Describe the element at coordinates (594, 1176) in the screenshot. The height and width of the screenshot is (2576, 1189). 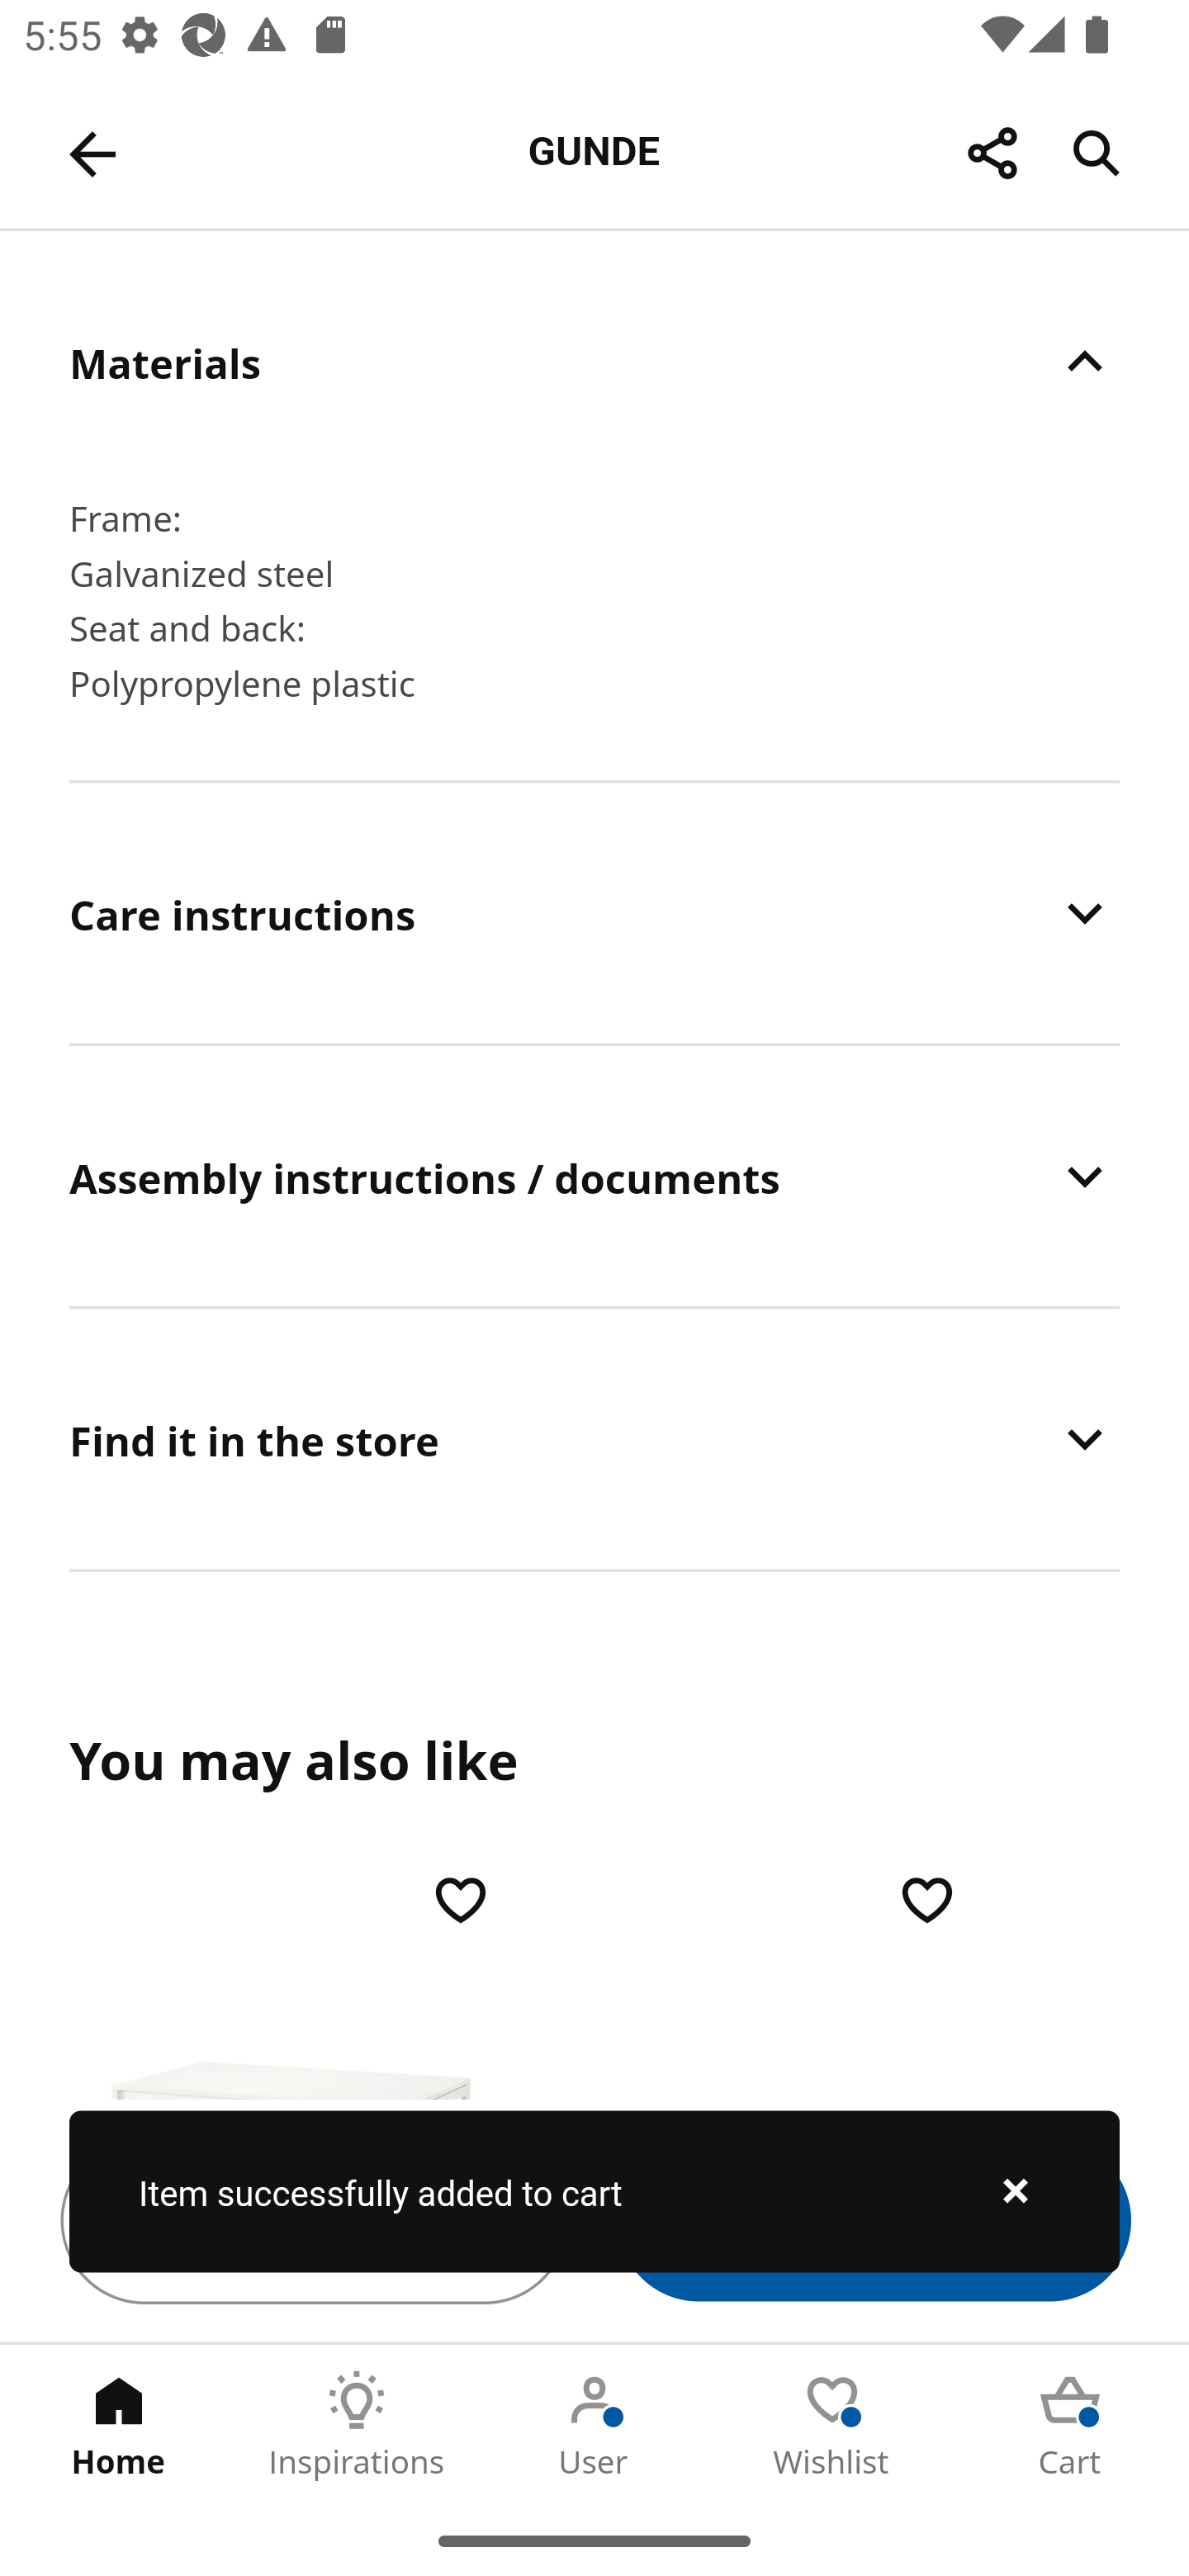
I see `Assembly instructions / documents` at that location.